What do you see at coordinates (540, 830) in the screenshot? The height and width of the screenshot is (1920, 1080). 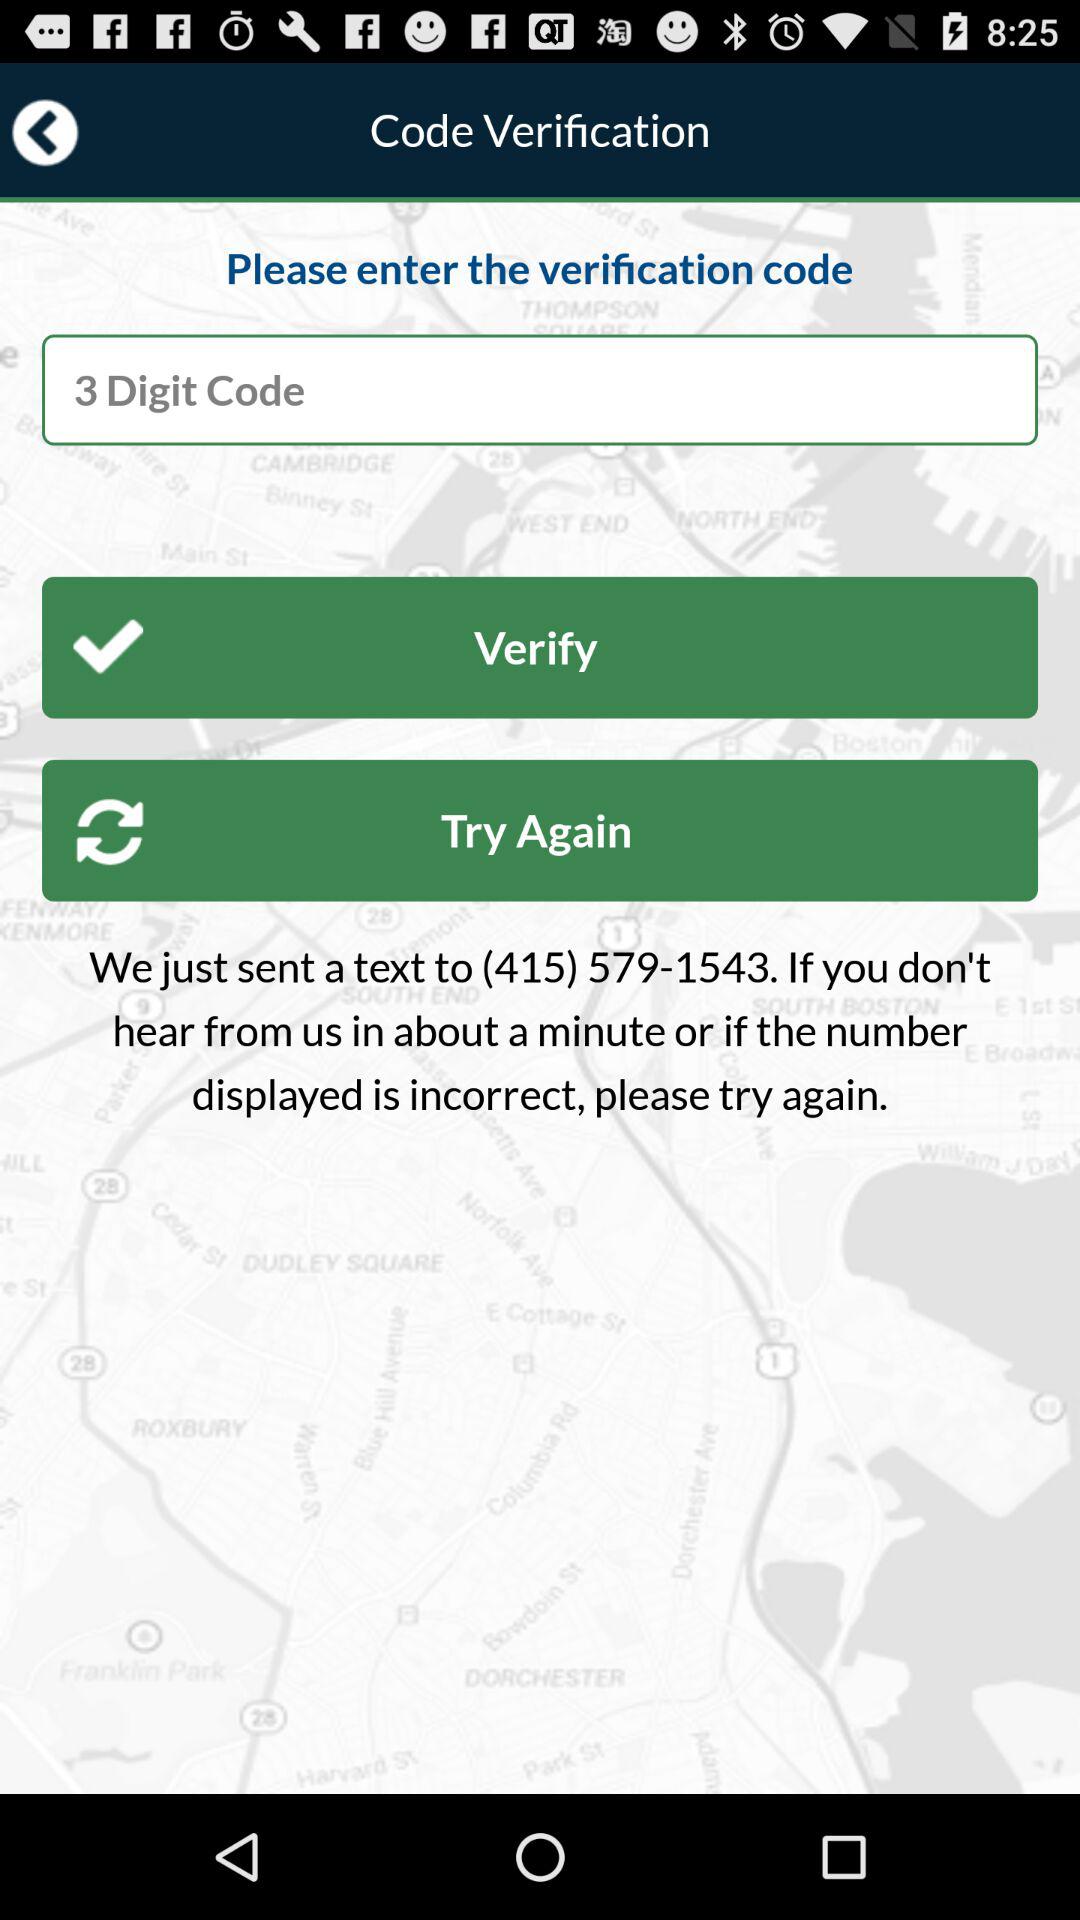 I see `click the try again icon` at bounding box center [540, 830].